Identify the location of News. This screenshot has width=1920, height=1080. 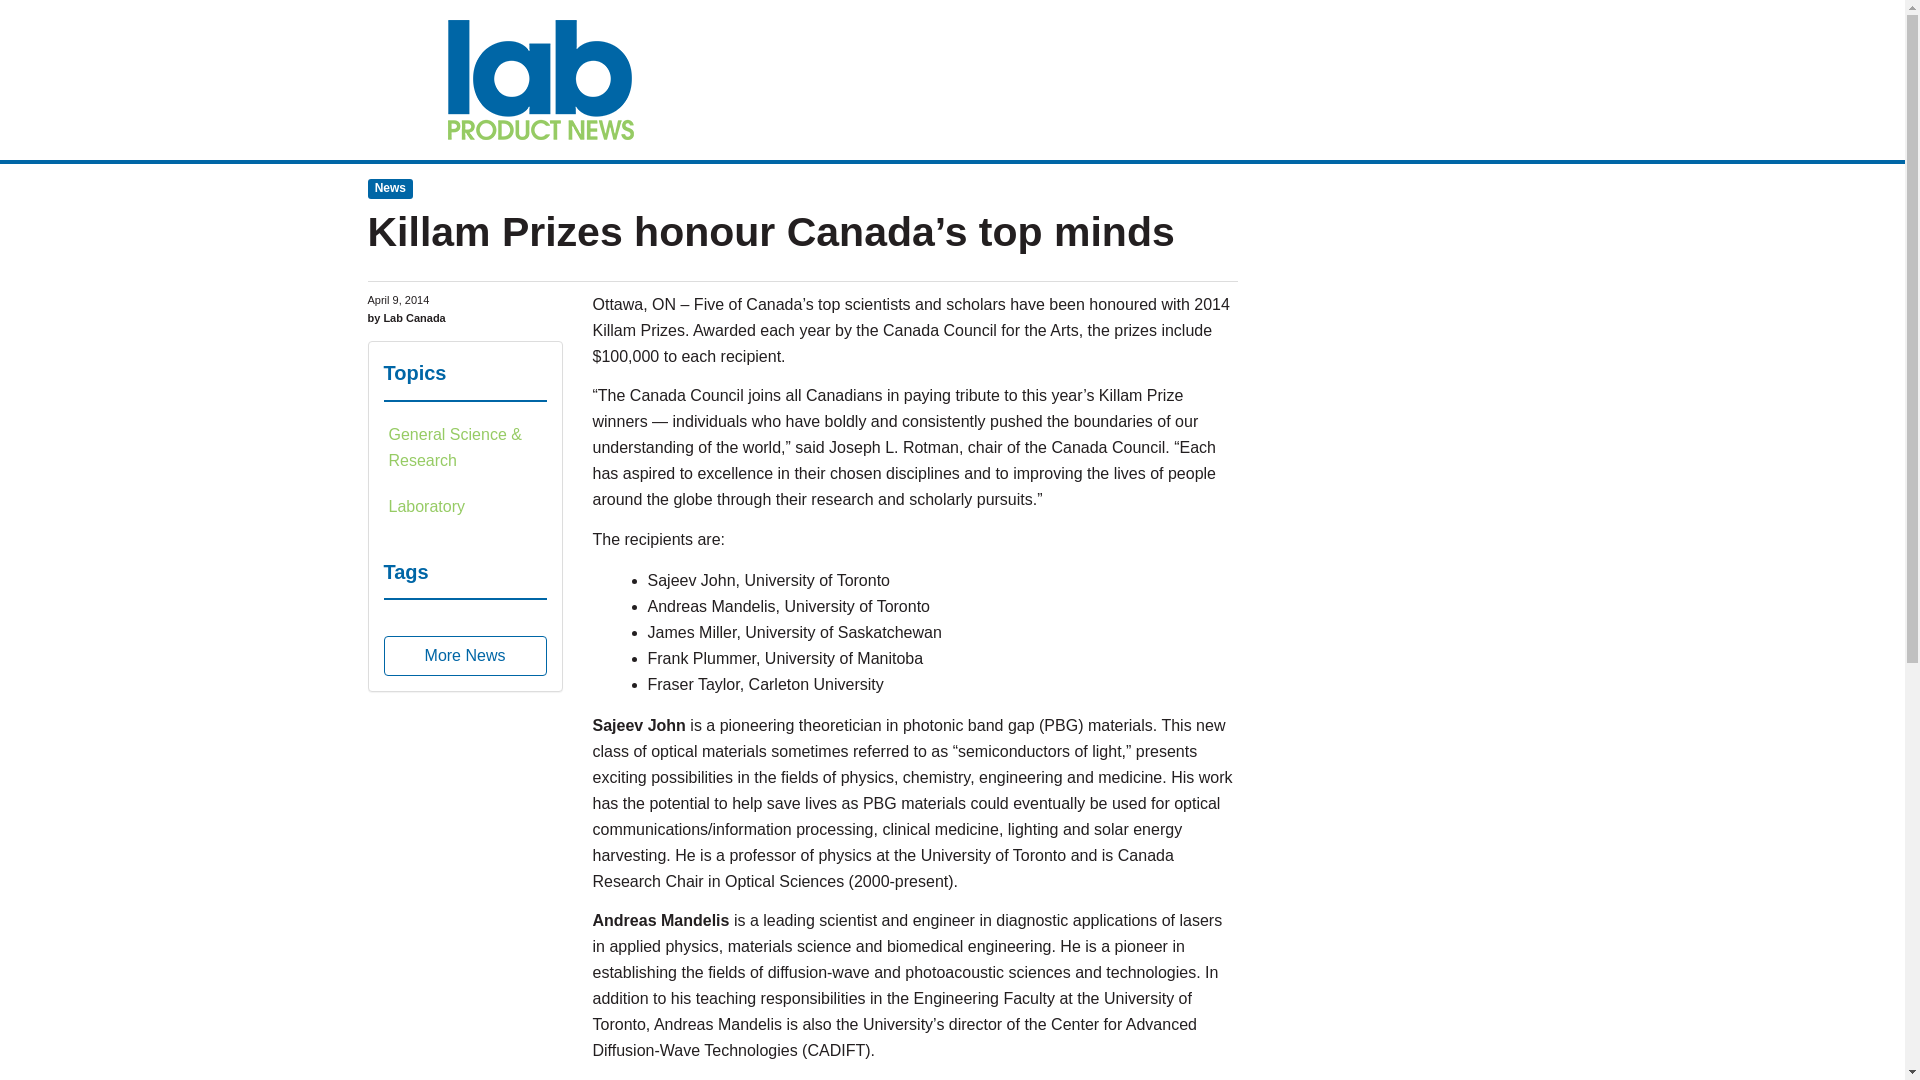
(391, 188).